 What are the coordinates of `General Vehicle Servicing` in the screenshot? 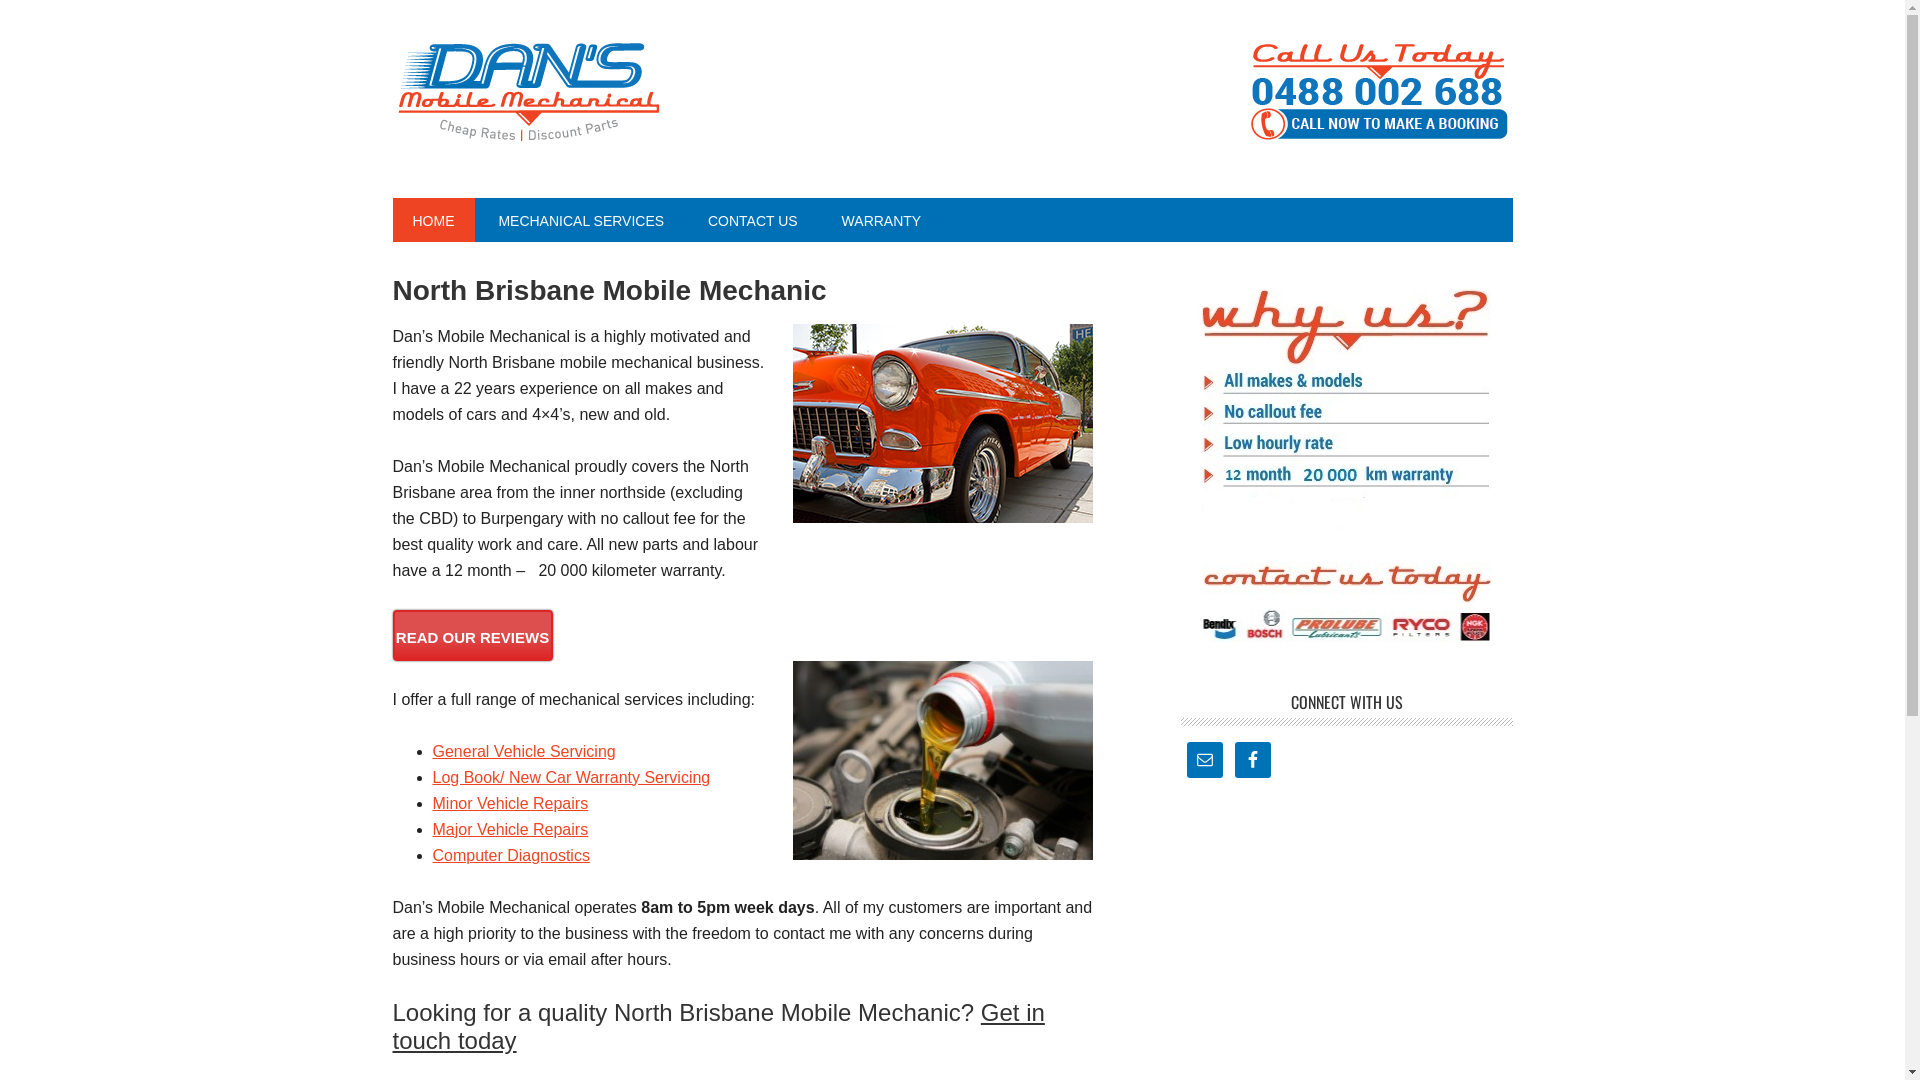 It's located at (524, 752).